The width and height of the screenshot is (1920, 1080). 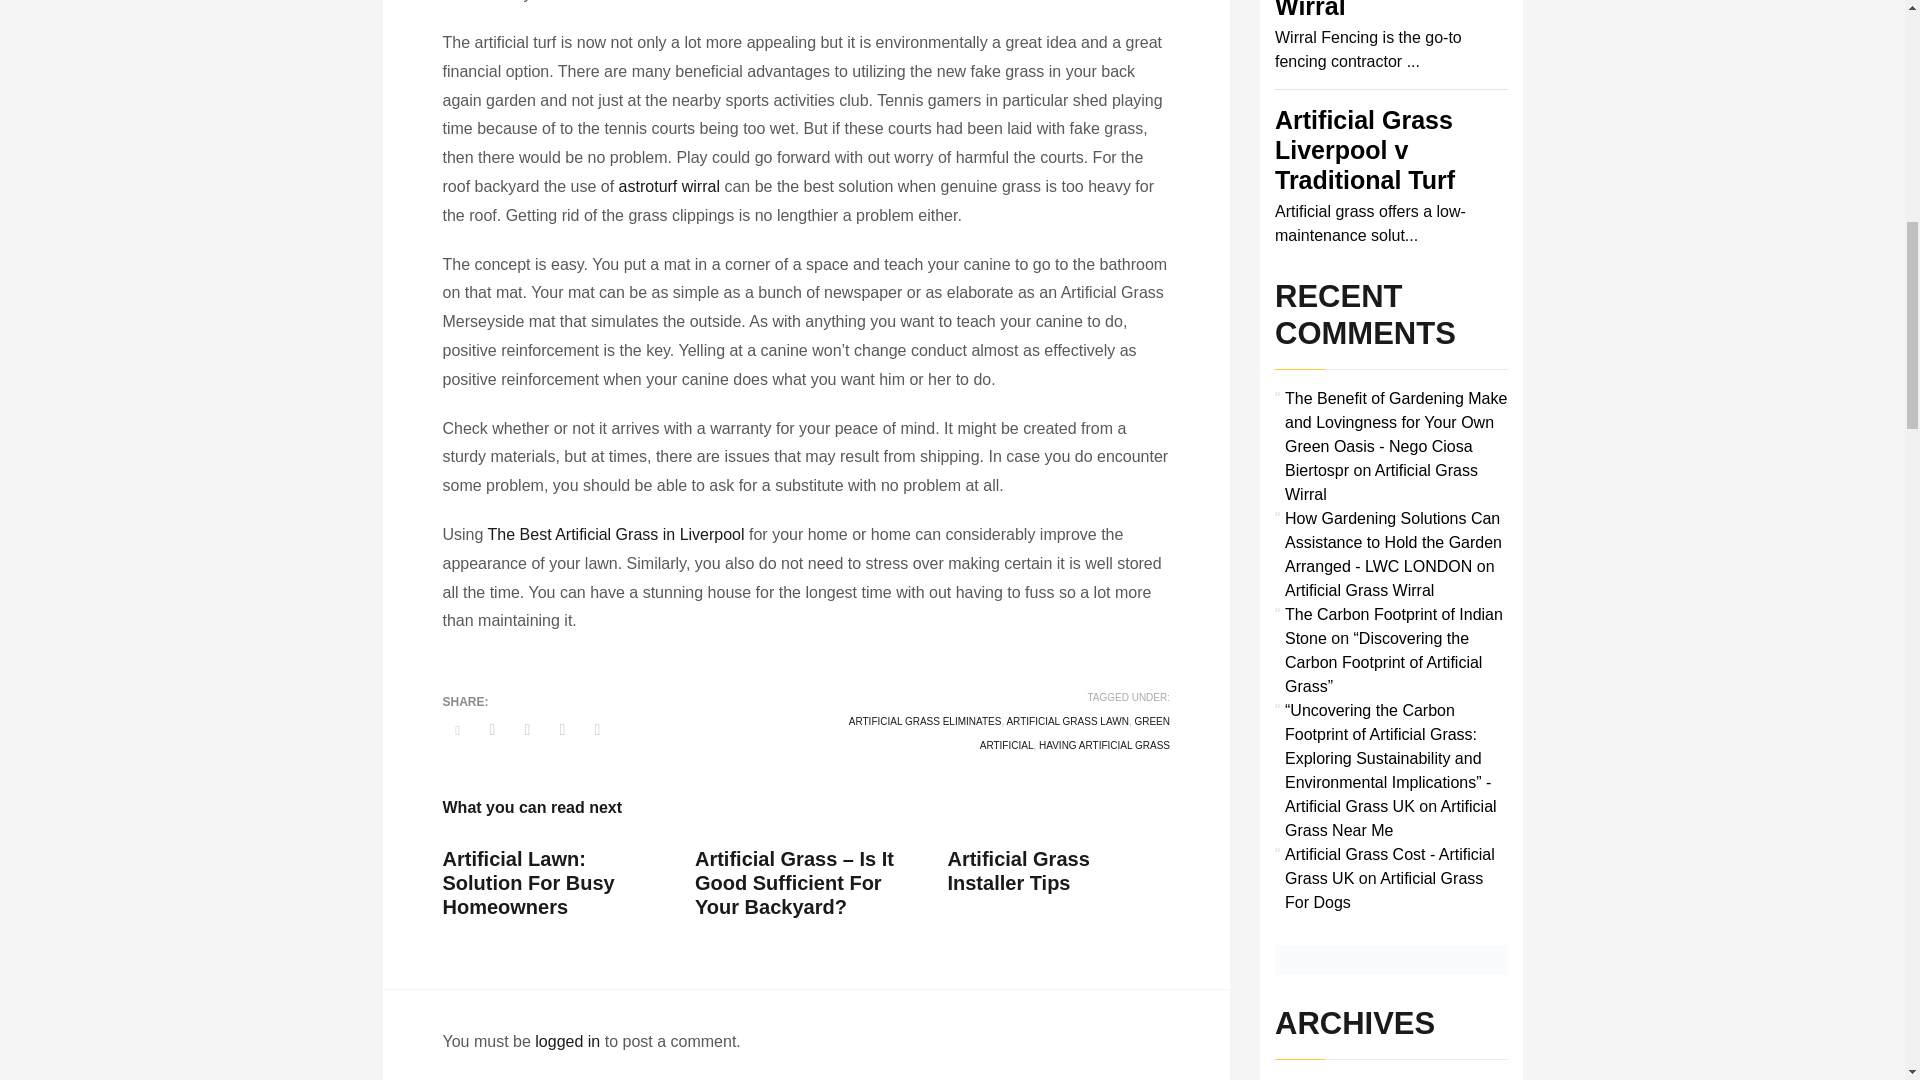 I want to click on SHARE ON FACEBOOK, so click(x=493, y=730).